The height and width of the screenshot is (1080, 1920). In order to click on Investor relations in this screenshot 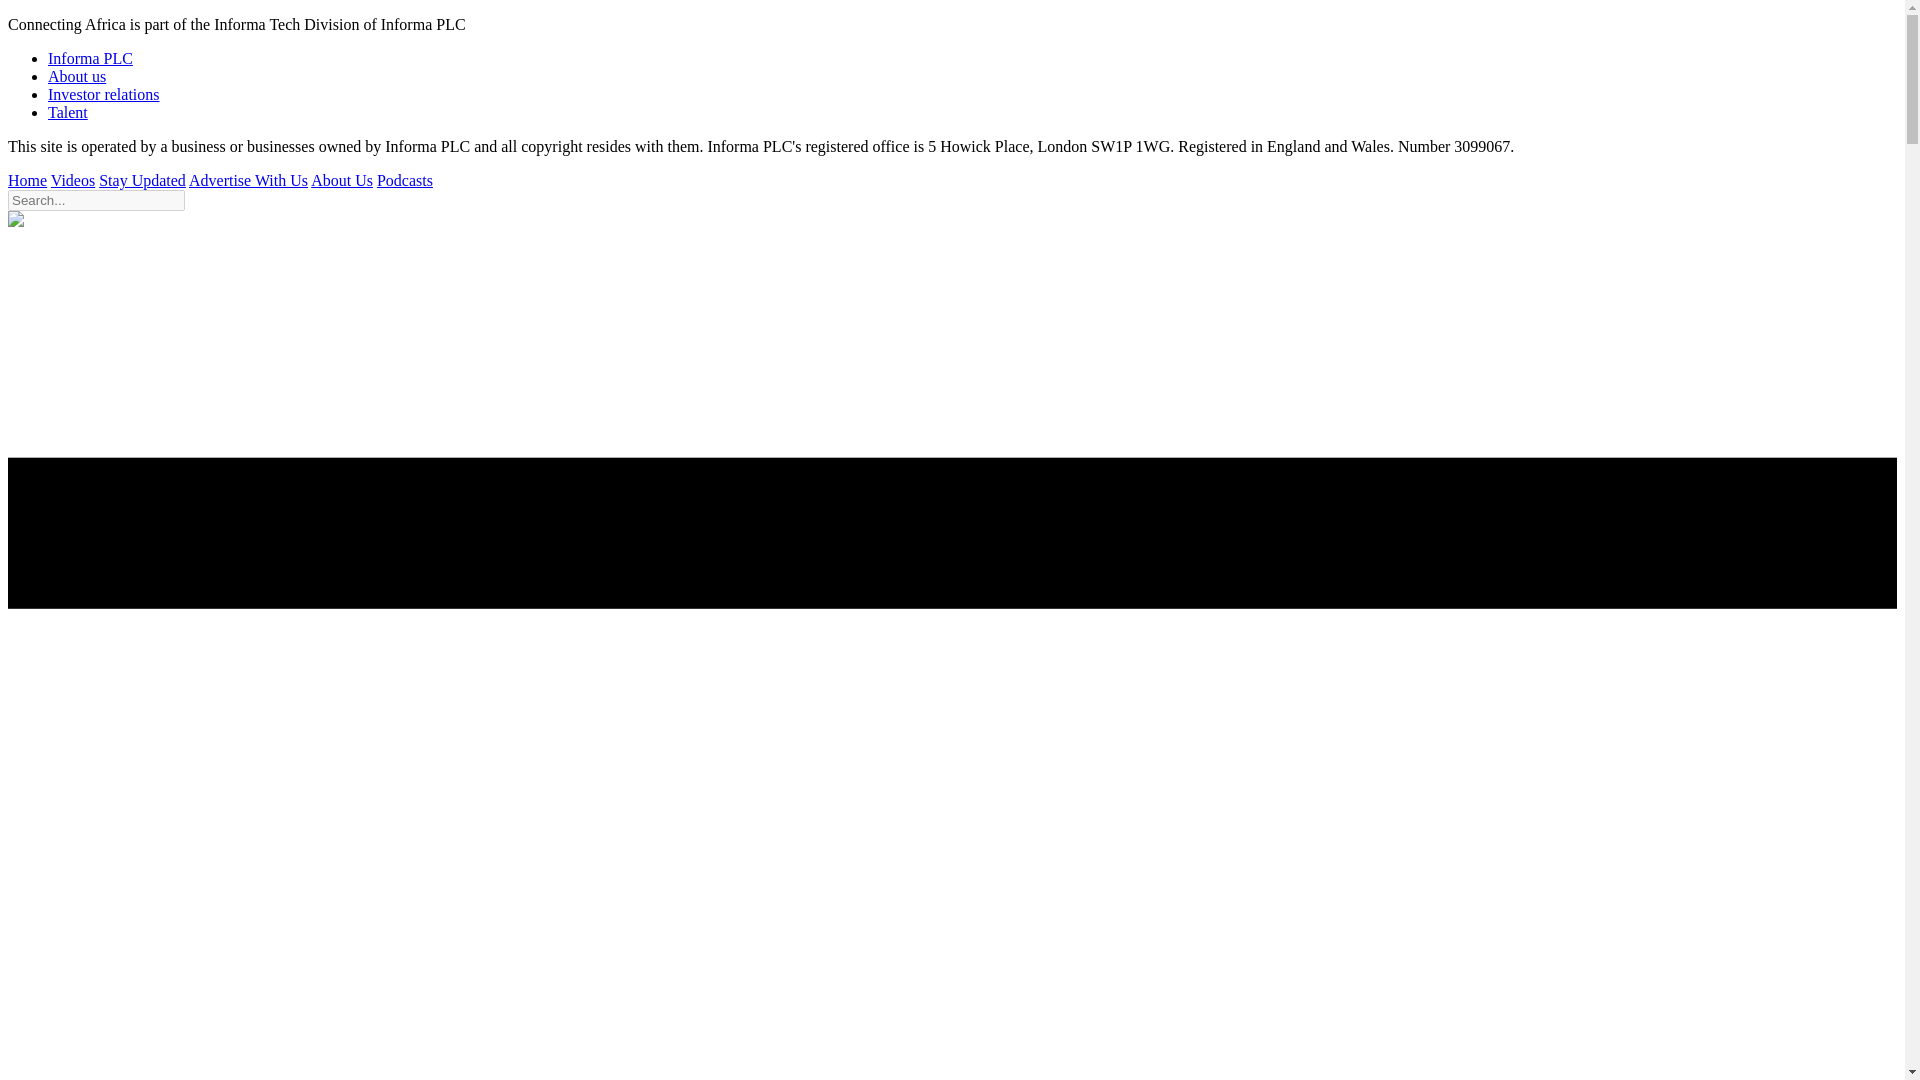, I will do `click(104, 94)`.